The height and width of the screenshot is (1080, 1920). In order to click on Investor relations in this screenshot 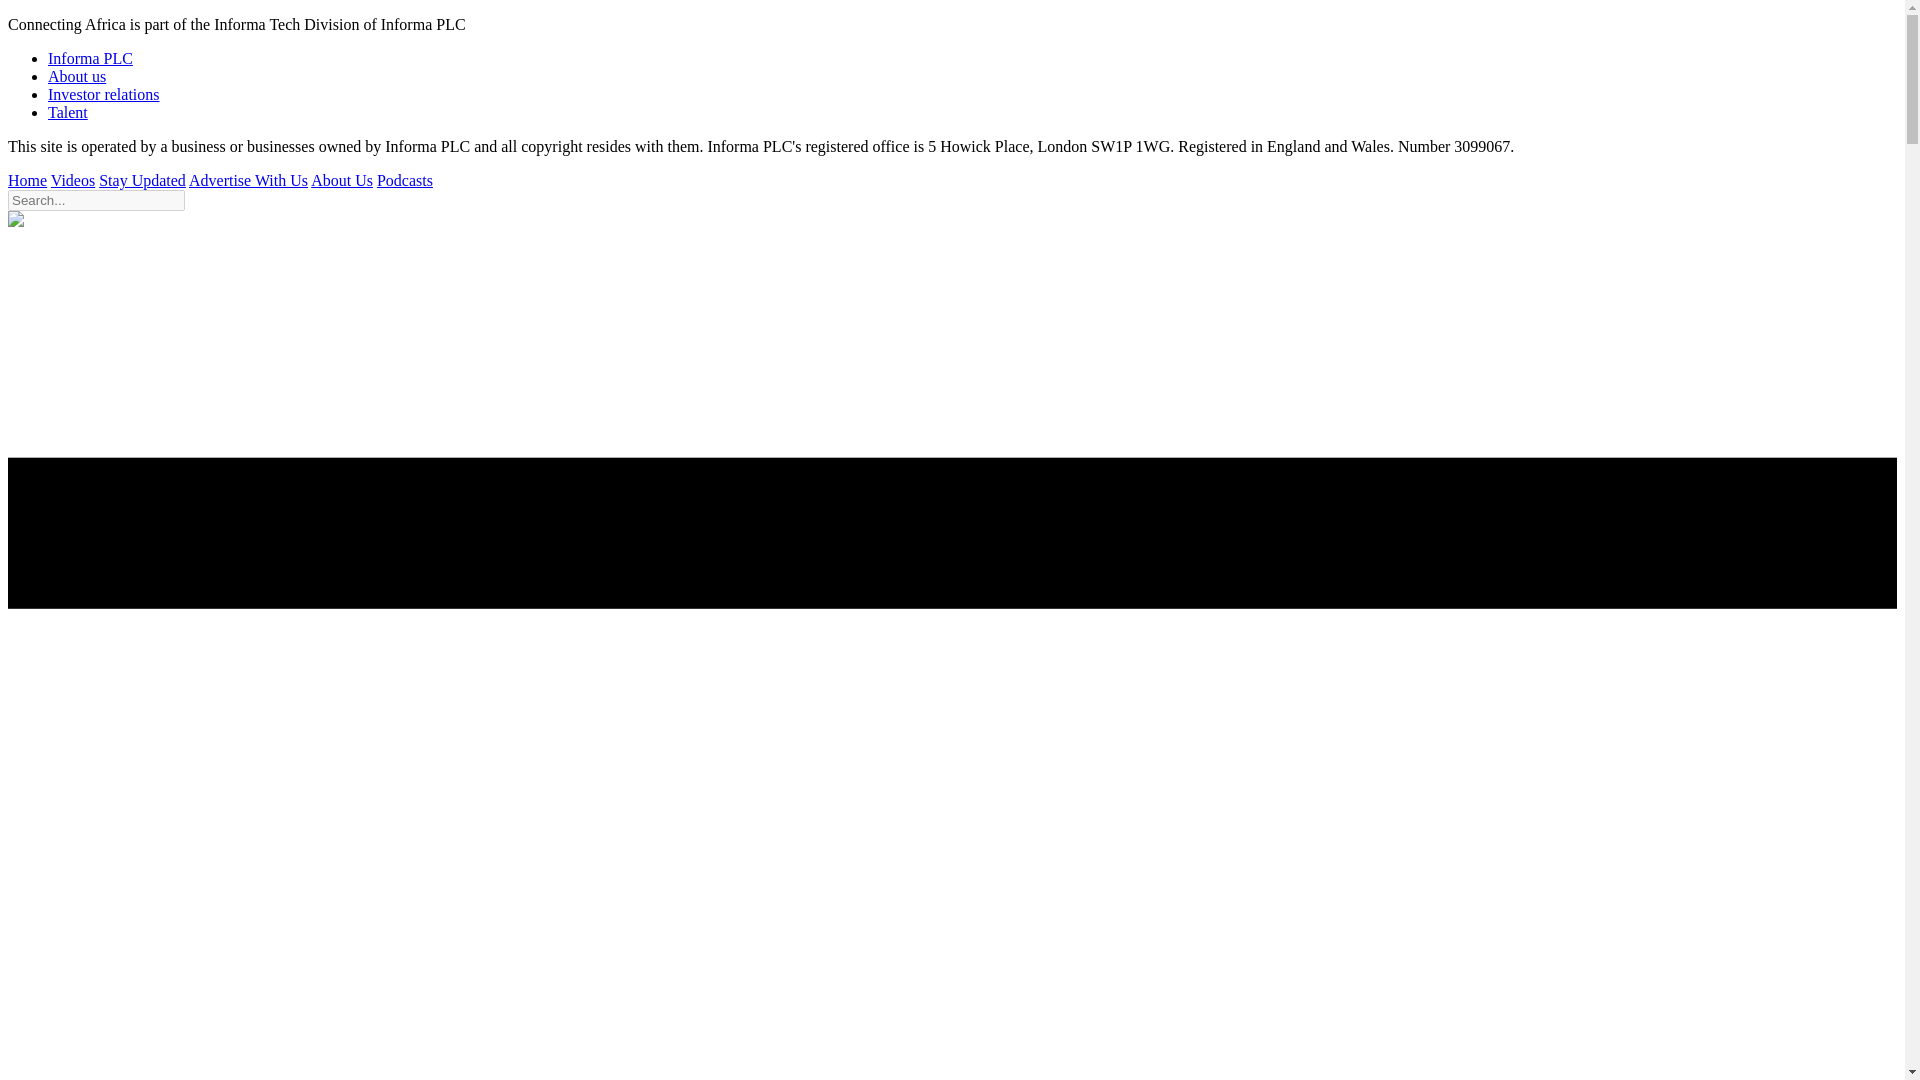, I will do `click(104, 94)`.